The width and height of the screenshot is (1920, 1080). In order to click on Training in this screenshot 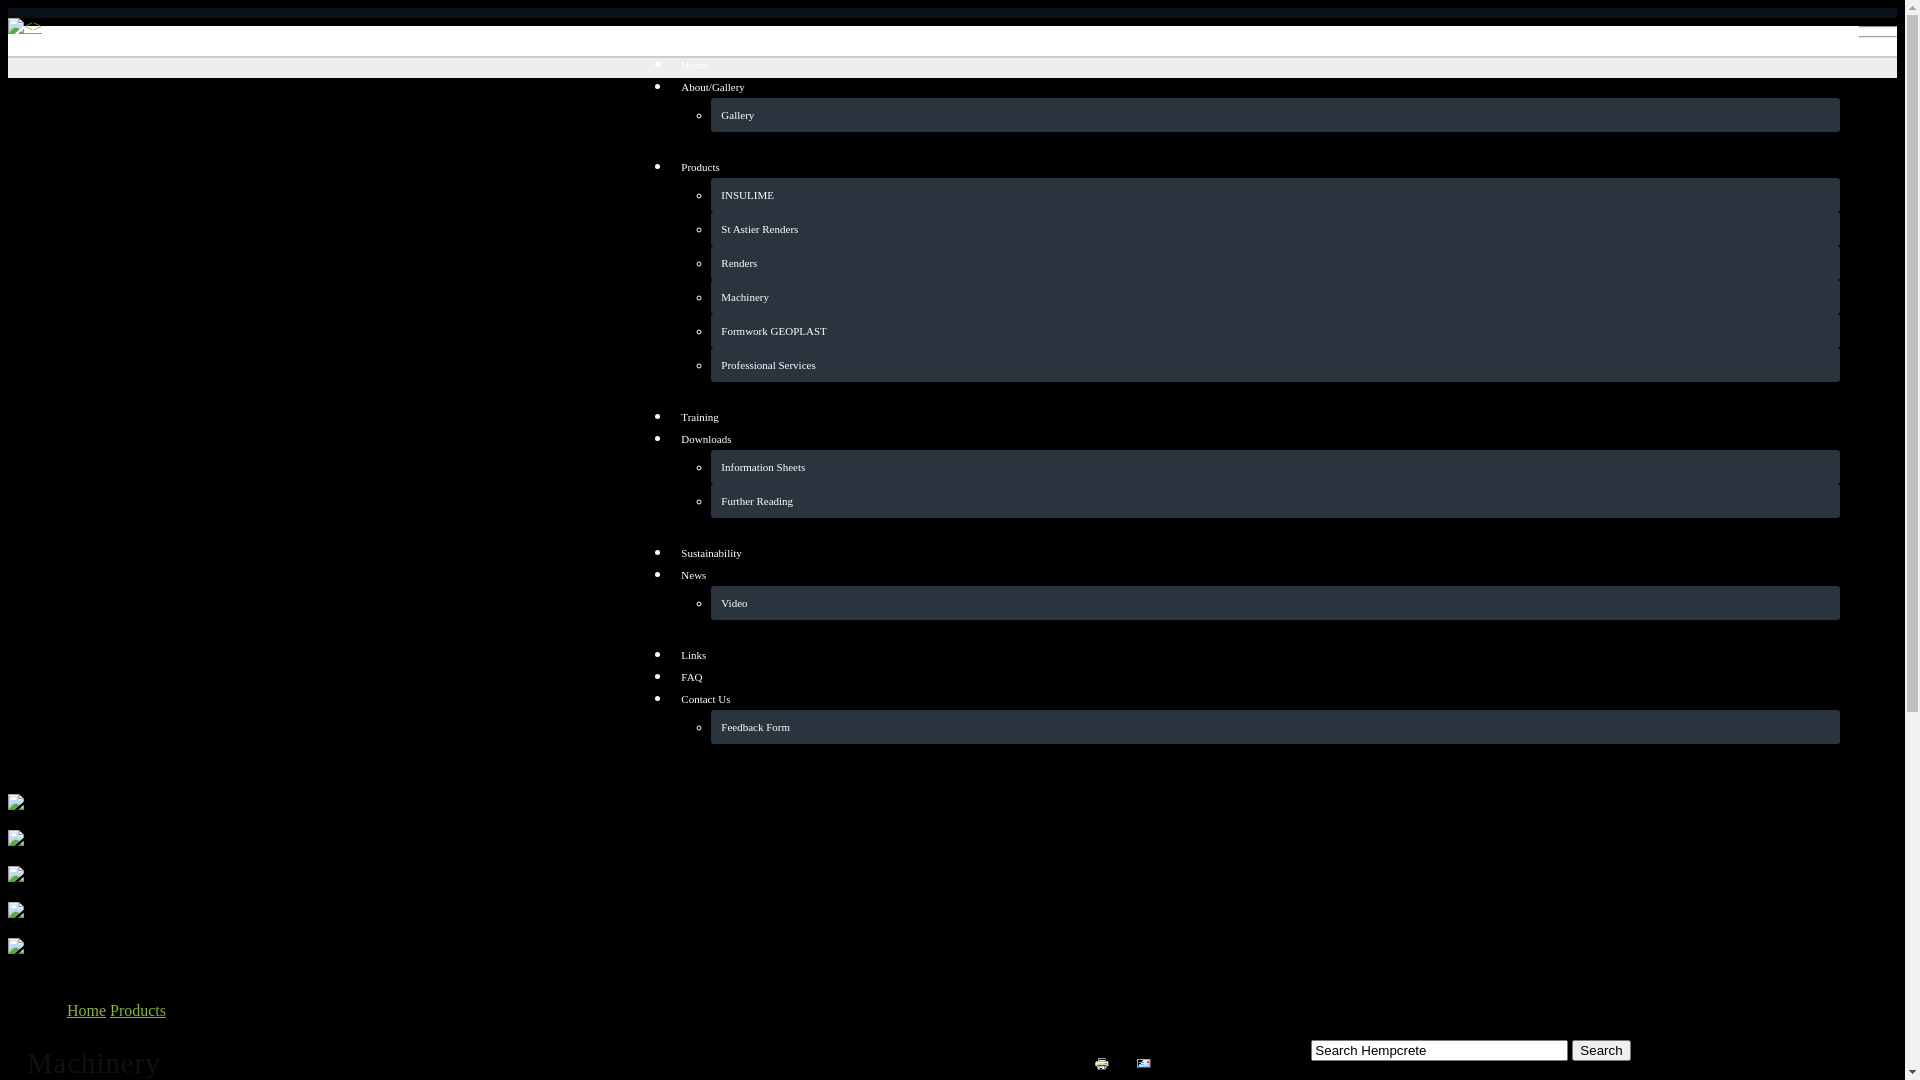, I will do `click(1256, 417)`.